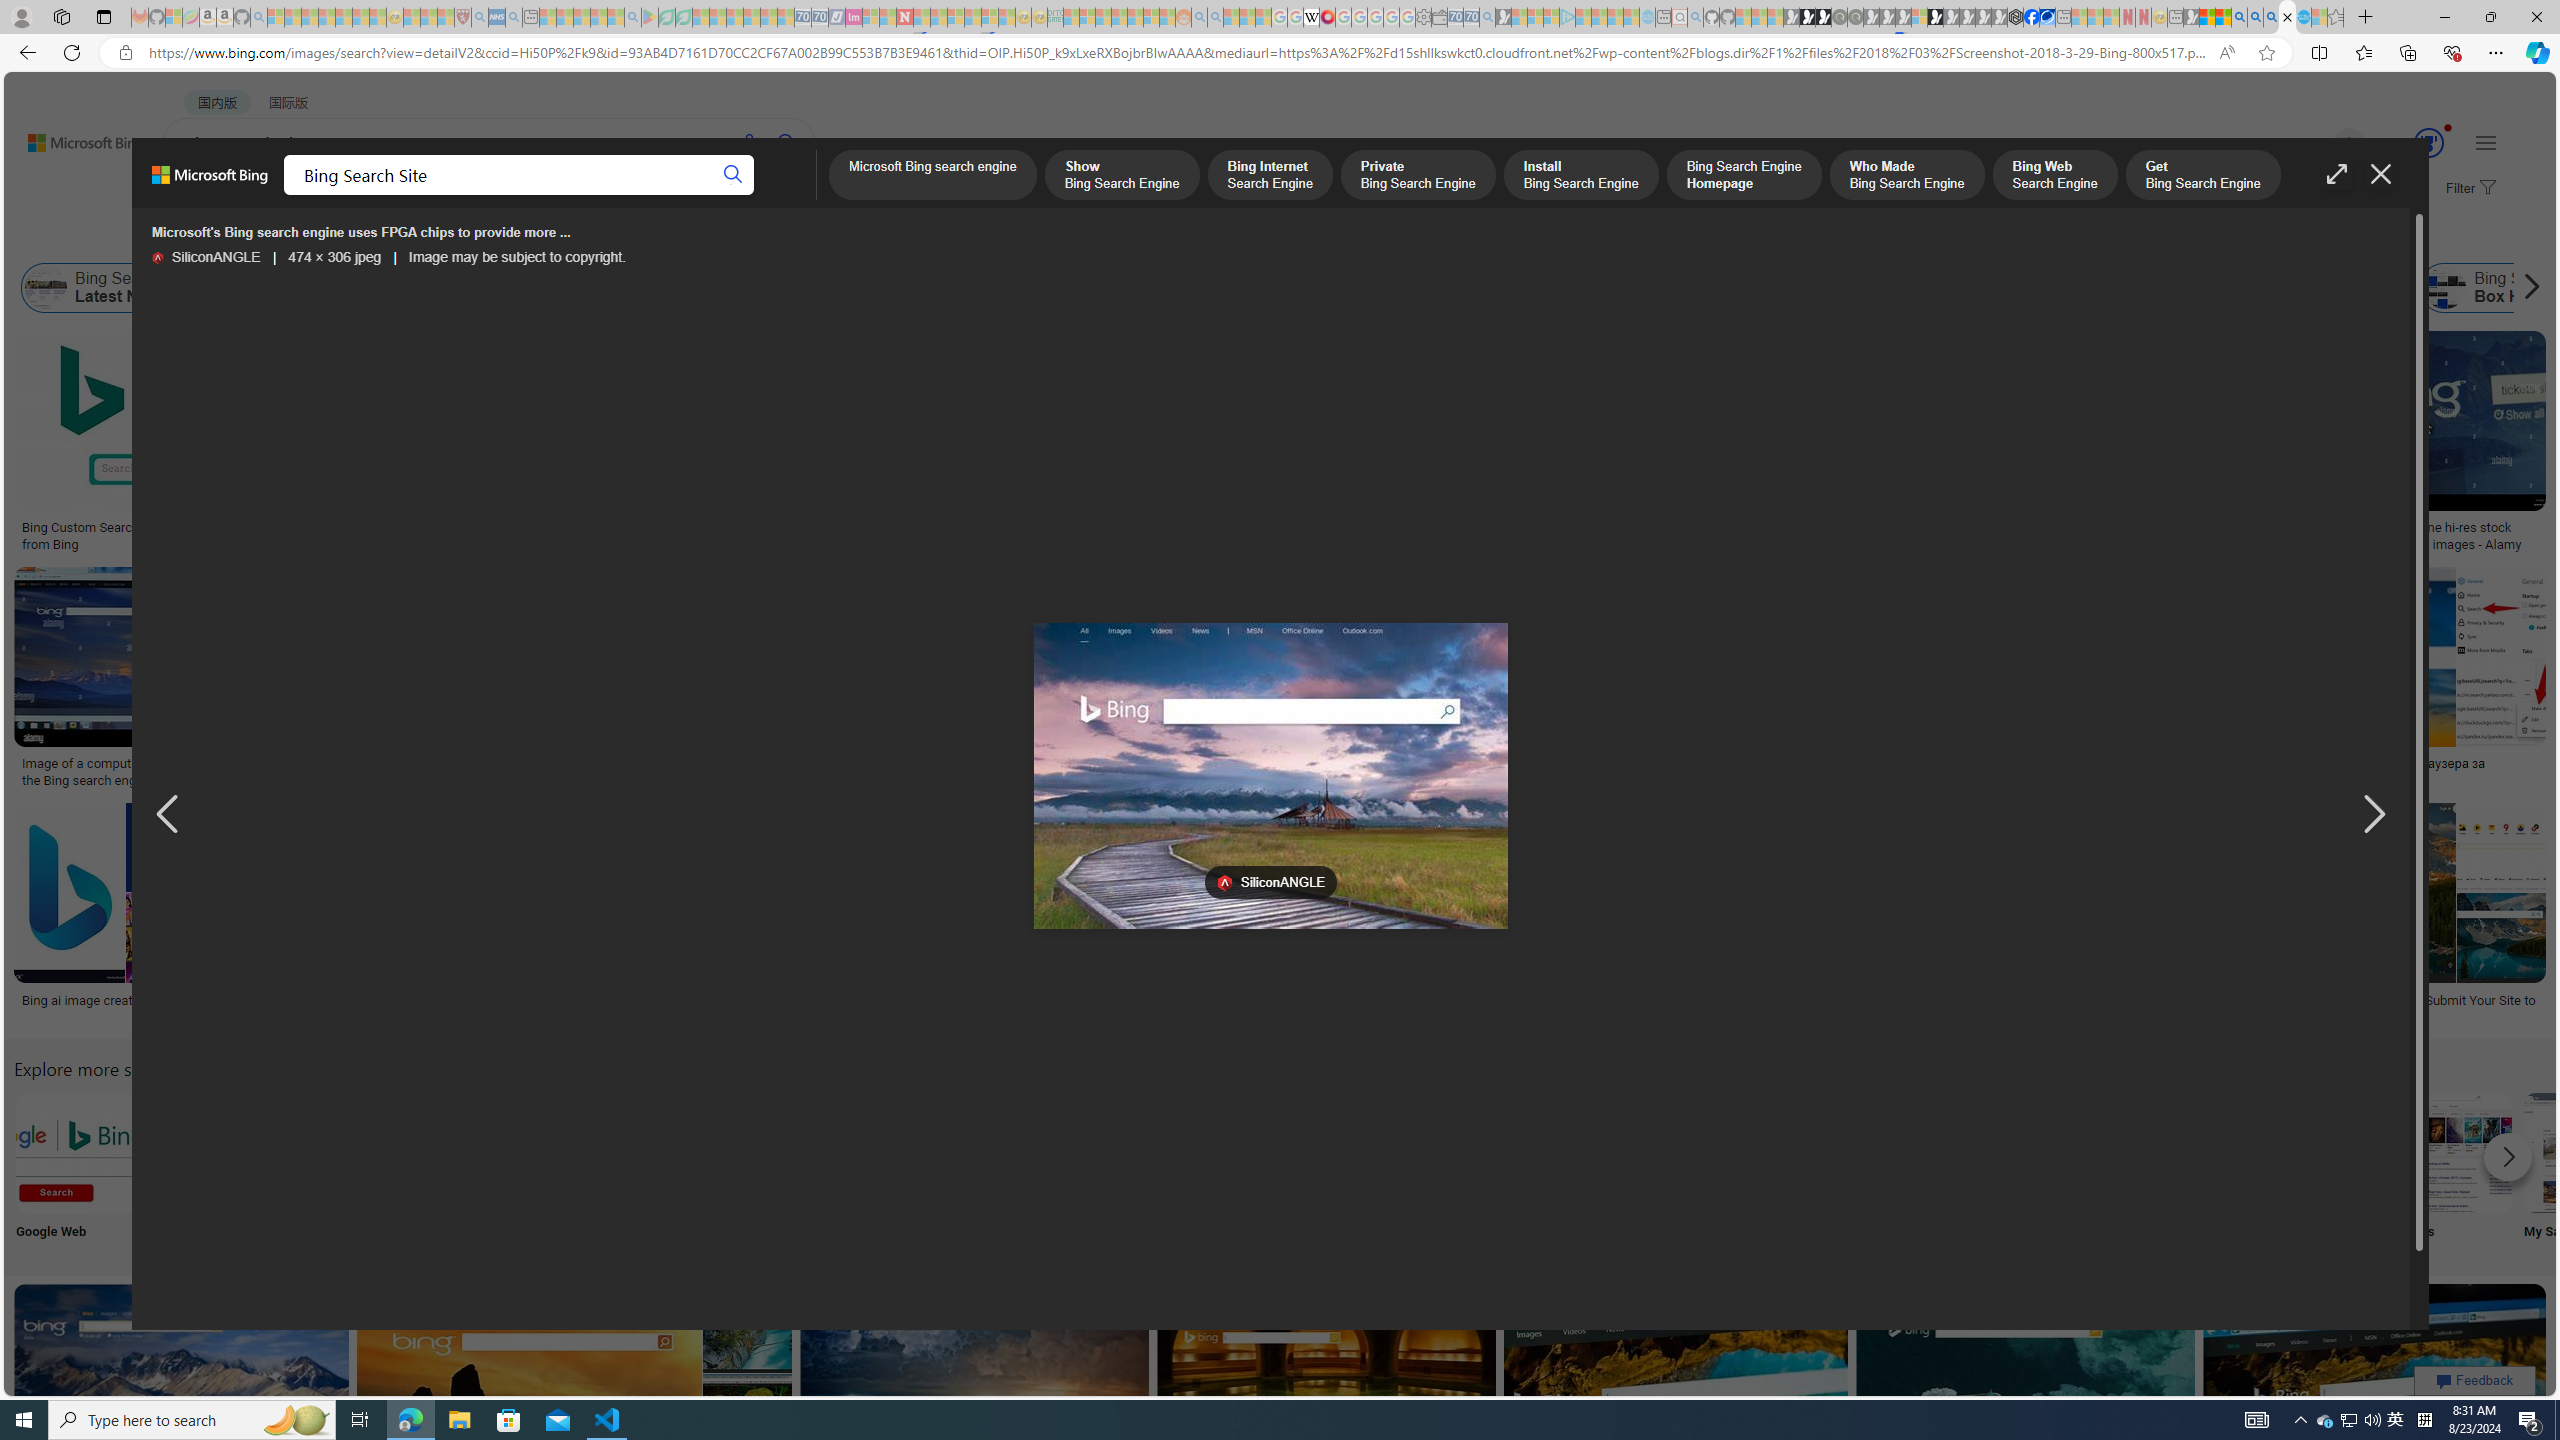  I want to click on Bar Install, so click(1660, 1170).